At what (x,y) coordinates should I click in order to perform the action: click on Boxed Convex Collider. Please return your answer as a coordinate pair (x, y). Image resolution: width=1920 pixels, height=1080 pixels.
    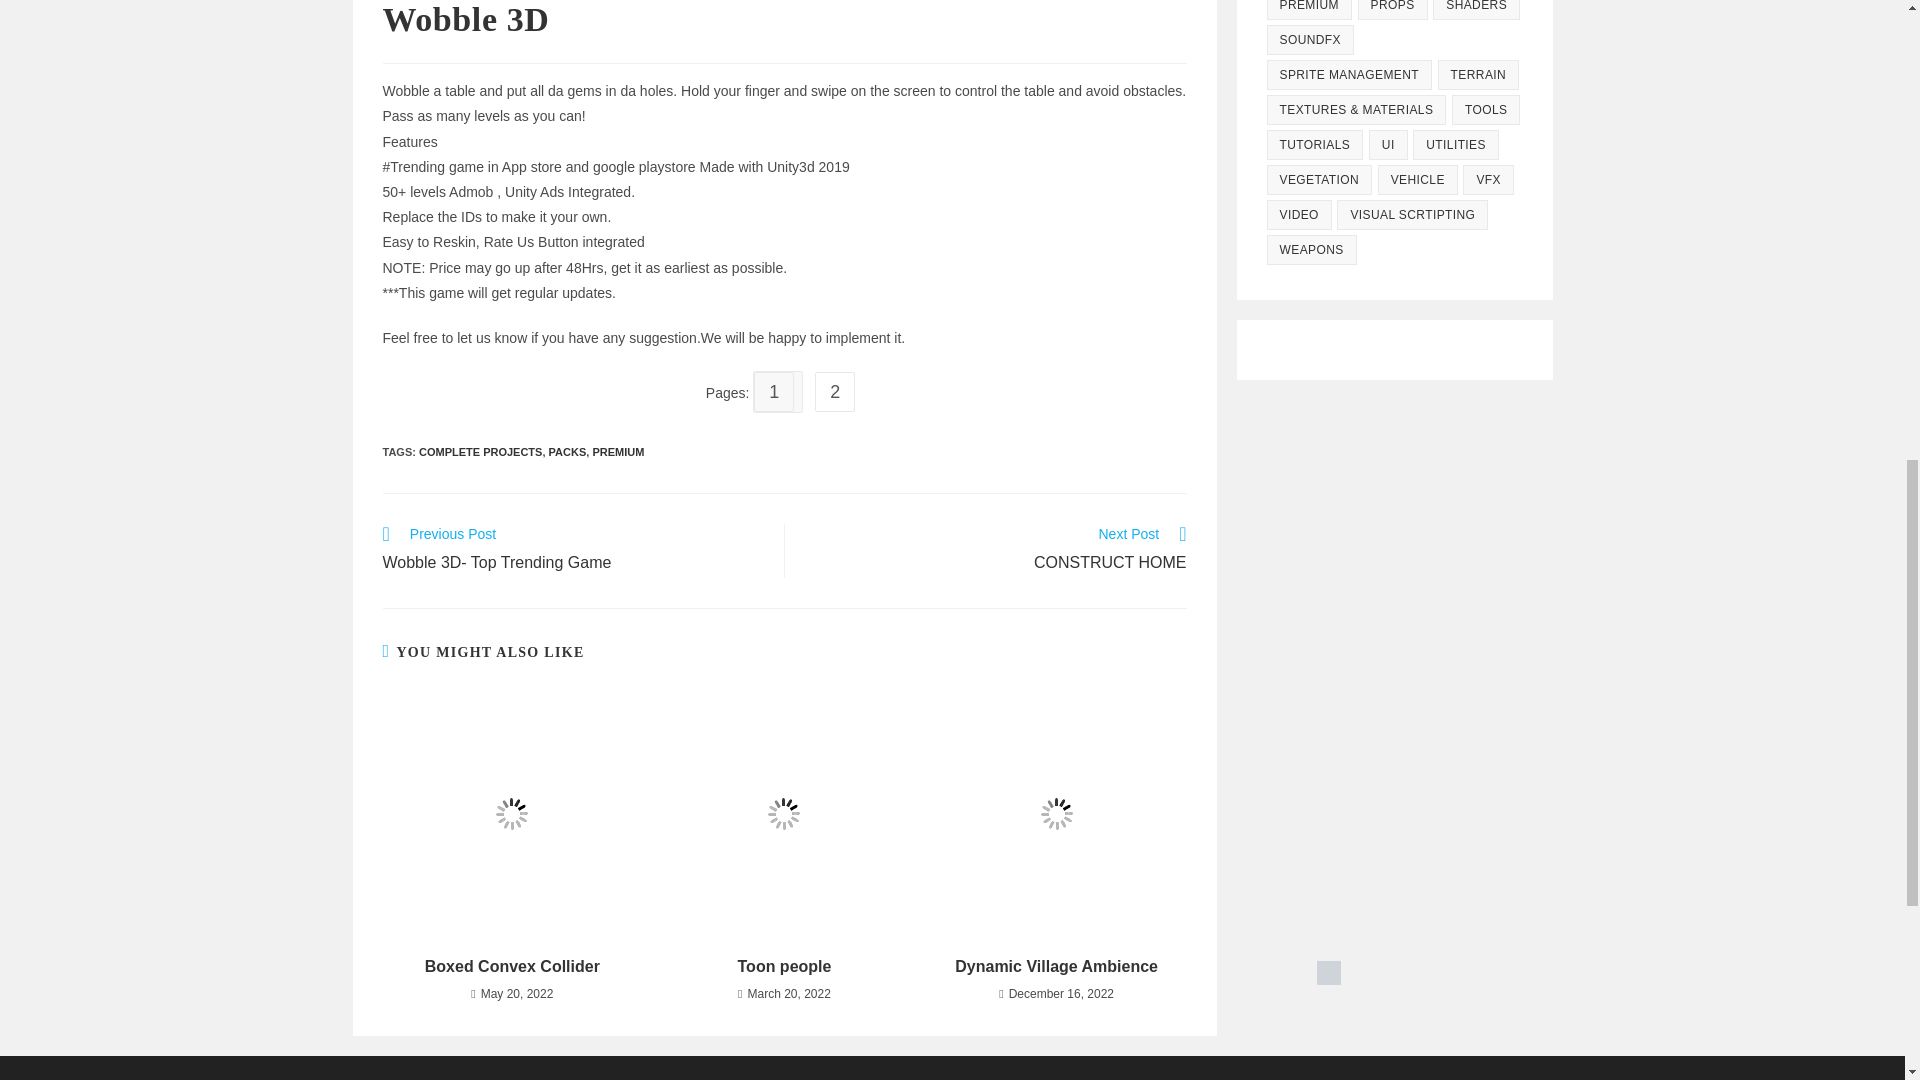
    Looking at the image, I should click on (838, 392).